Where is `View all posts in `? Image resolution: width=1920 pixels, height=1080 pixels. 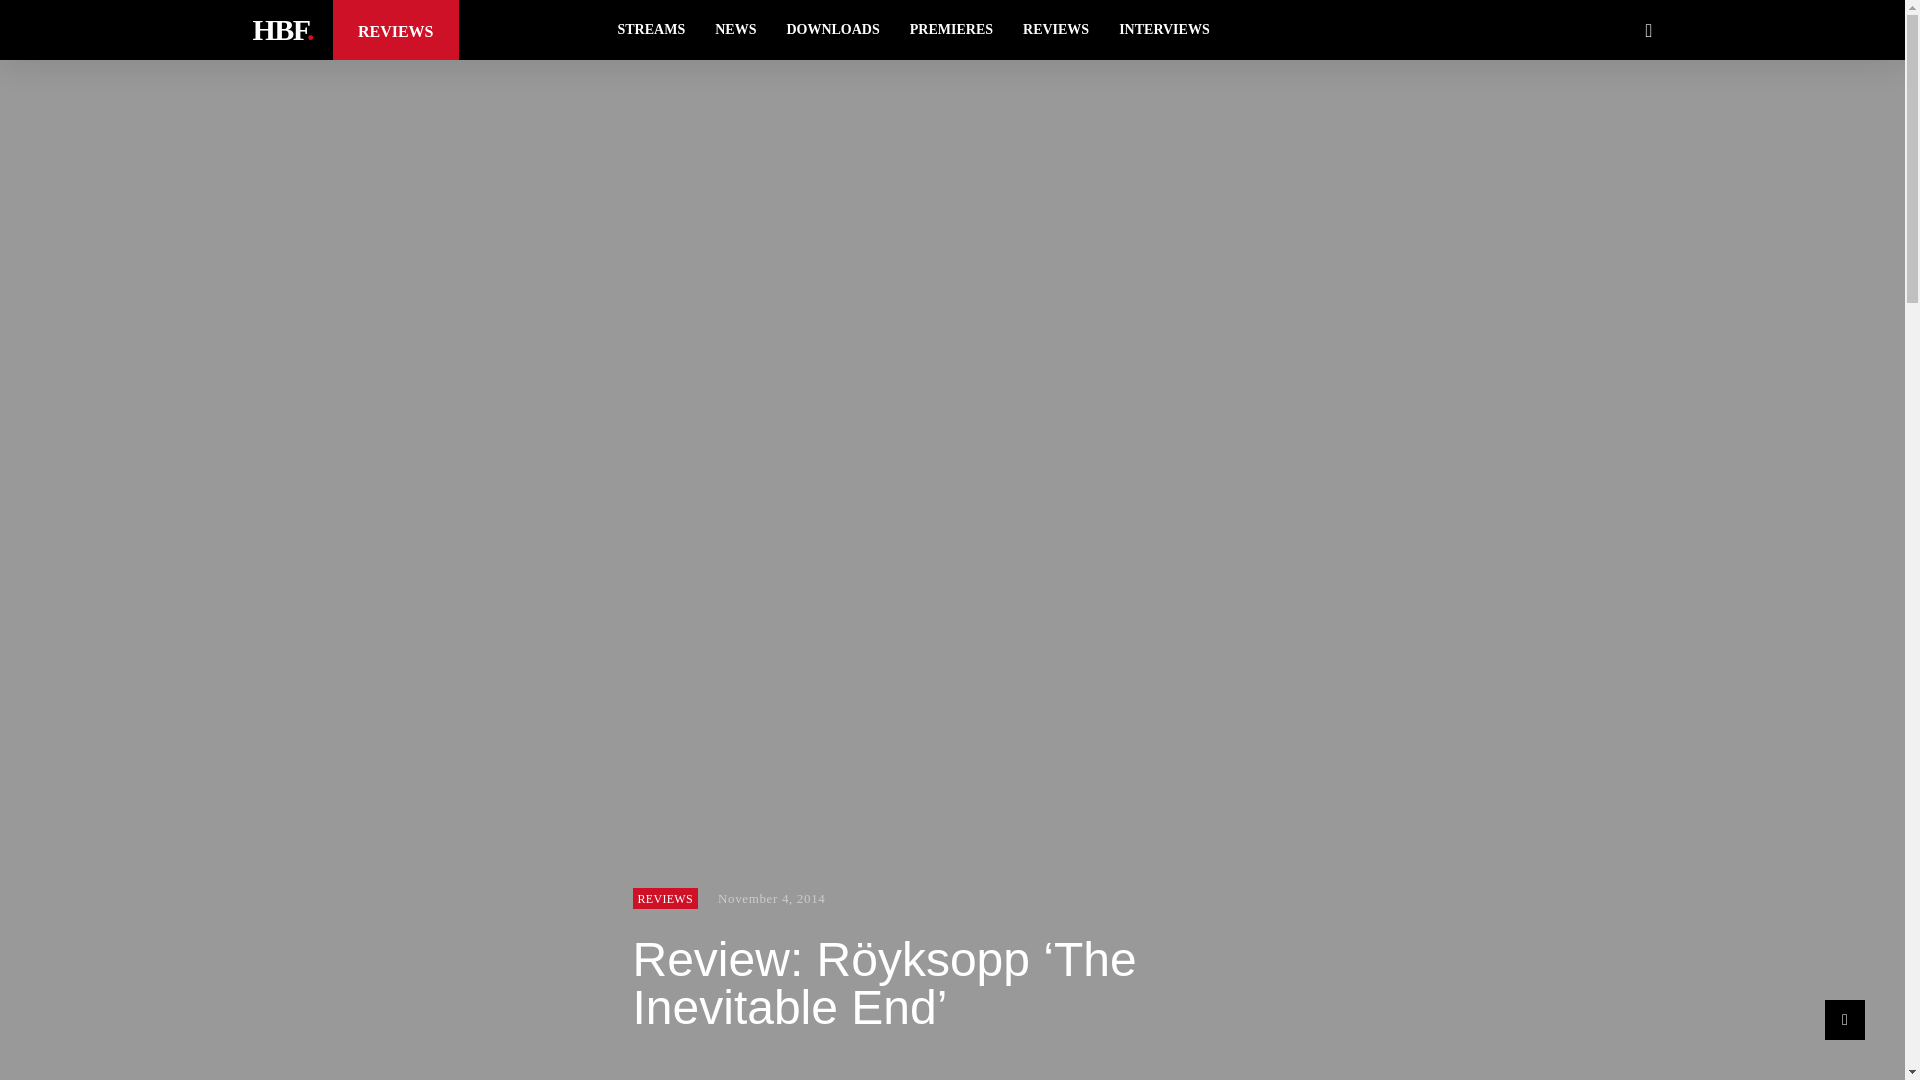
View all posts in  is located at coordinates (664, 898).